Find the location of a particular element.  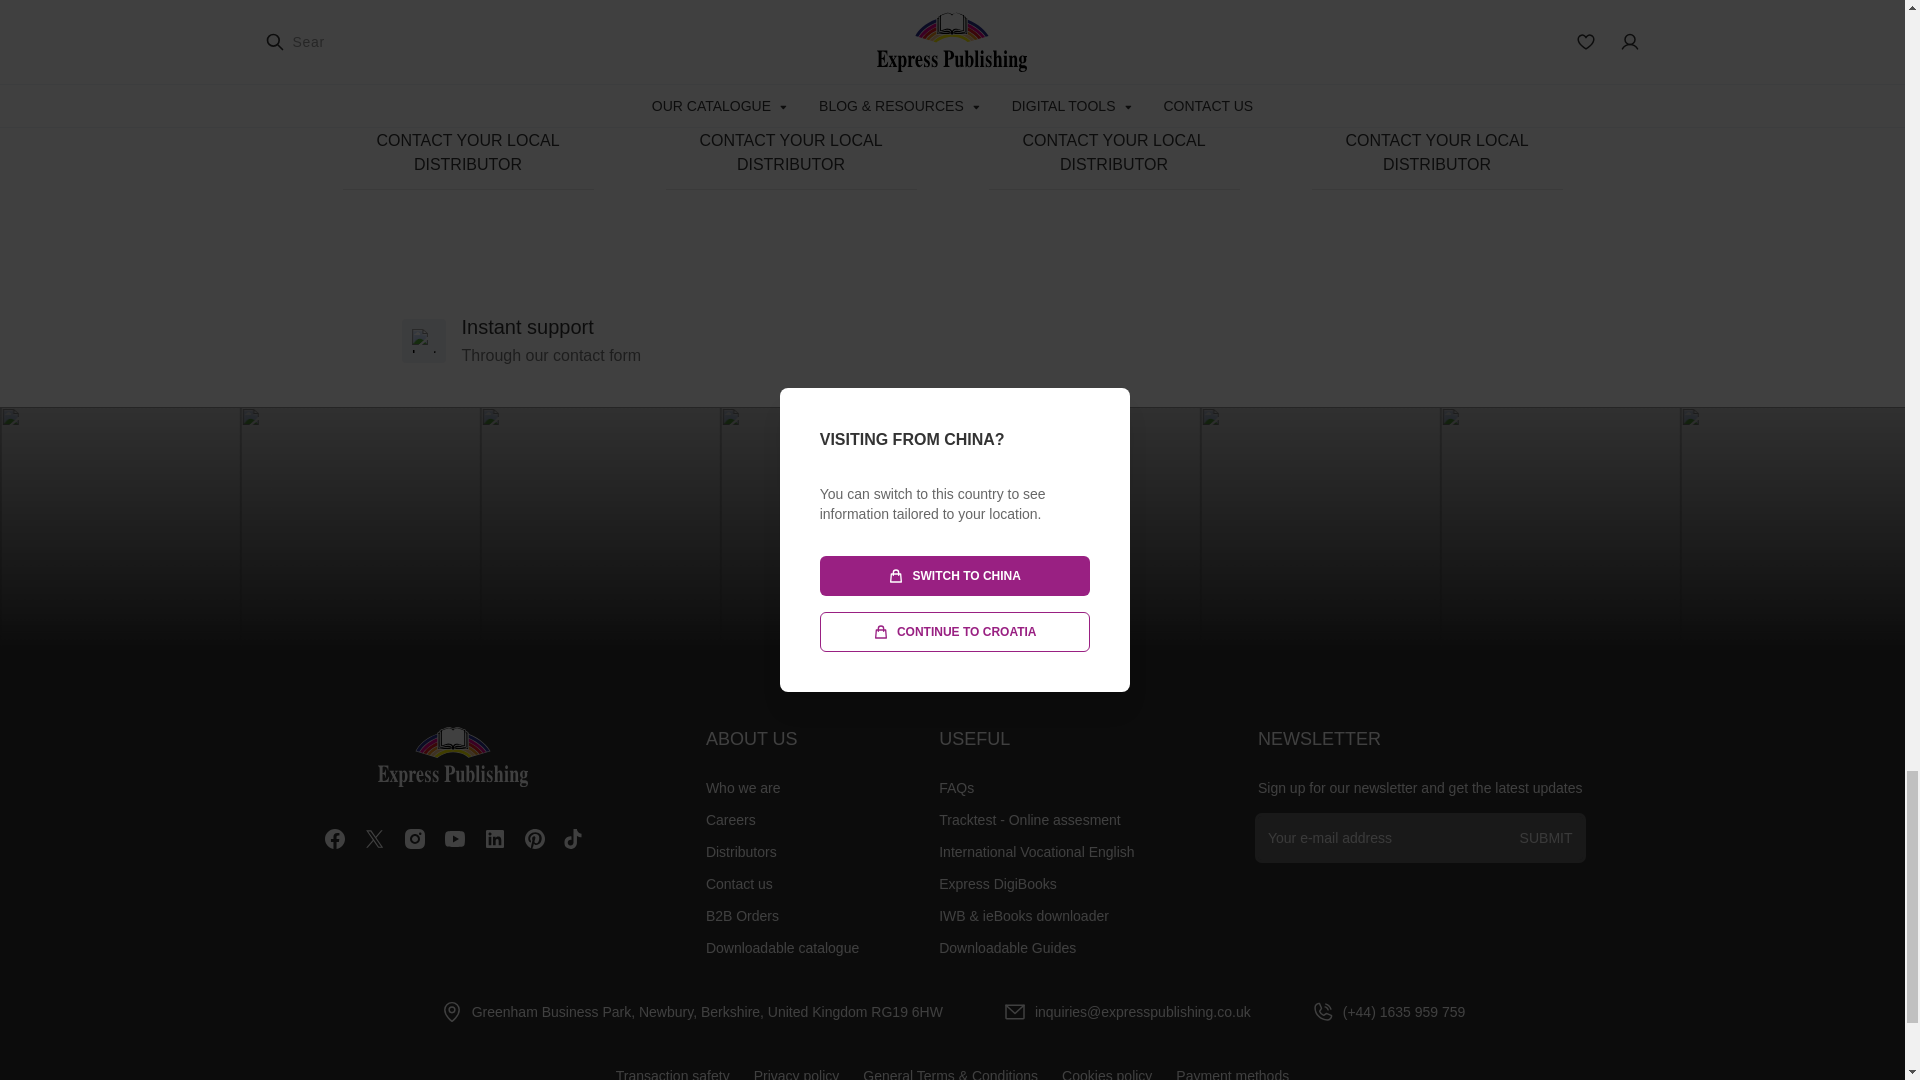

CONTACT YOUR LOCAL DISTRIBUTOR is located at coordinates (792, 152).